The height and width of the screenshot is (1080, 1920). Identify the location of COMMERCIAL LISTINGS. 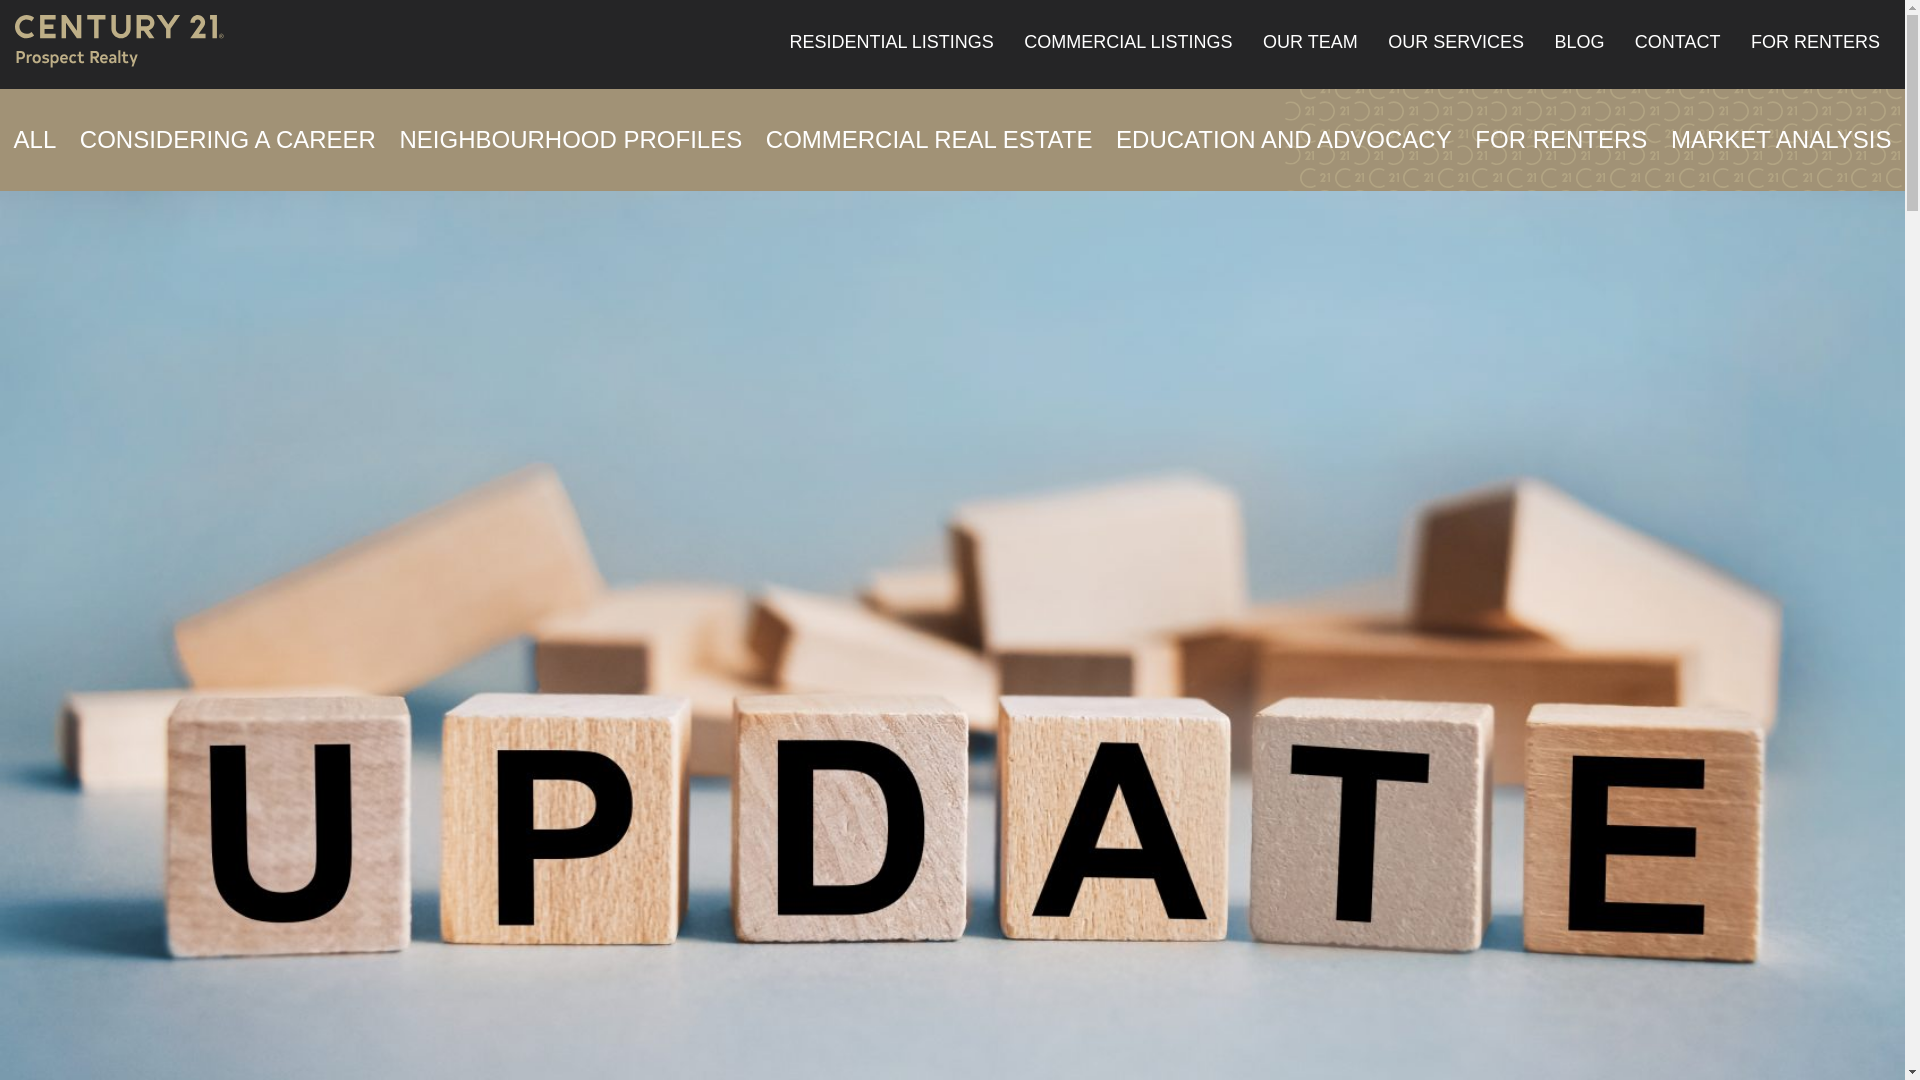
(1128, 42).